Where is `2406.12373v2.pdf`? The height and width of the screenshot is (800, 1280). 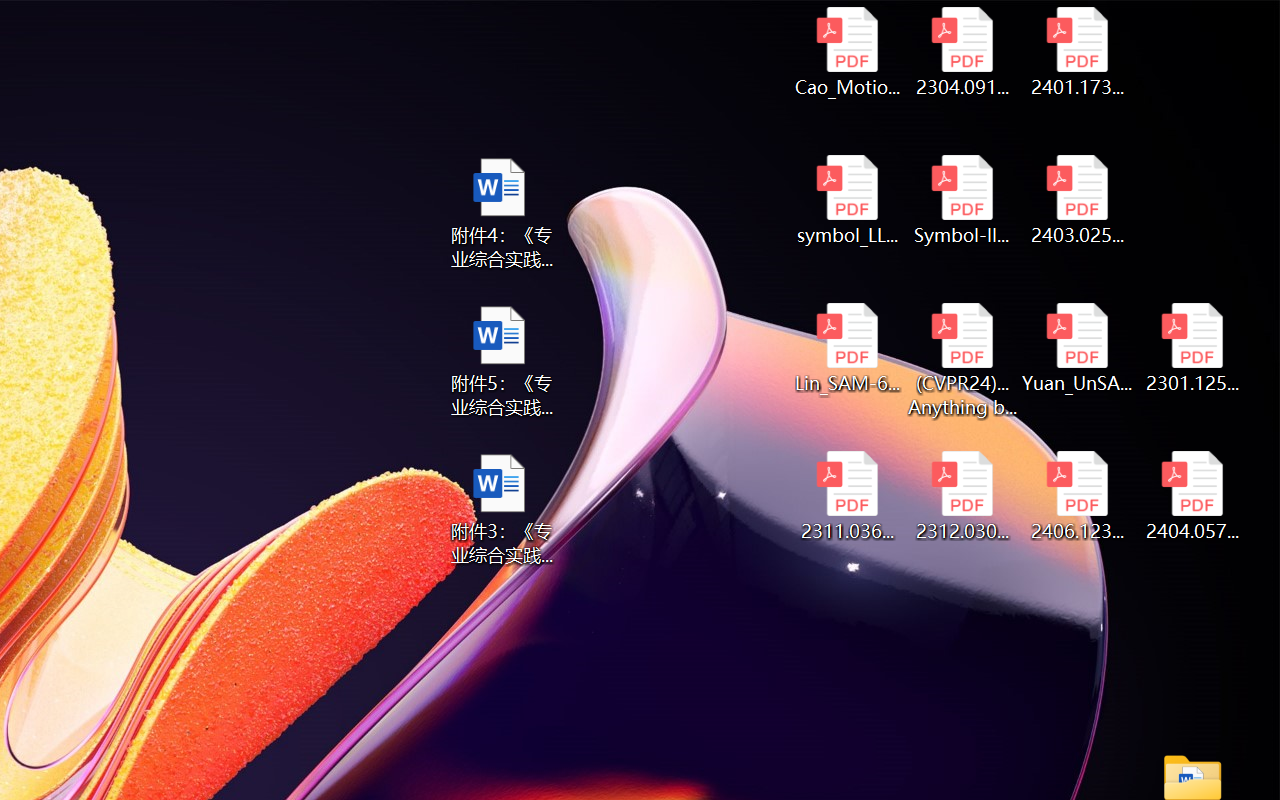
2406.12373v2.pdf is located at coordinates (1078, 496).